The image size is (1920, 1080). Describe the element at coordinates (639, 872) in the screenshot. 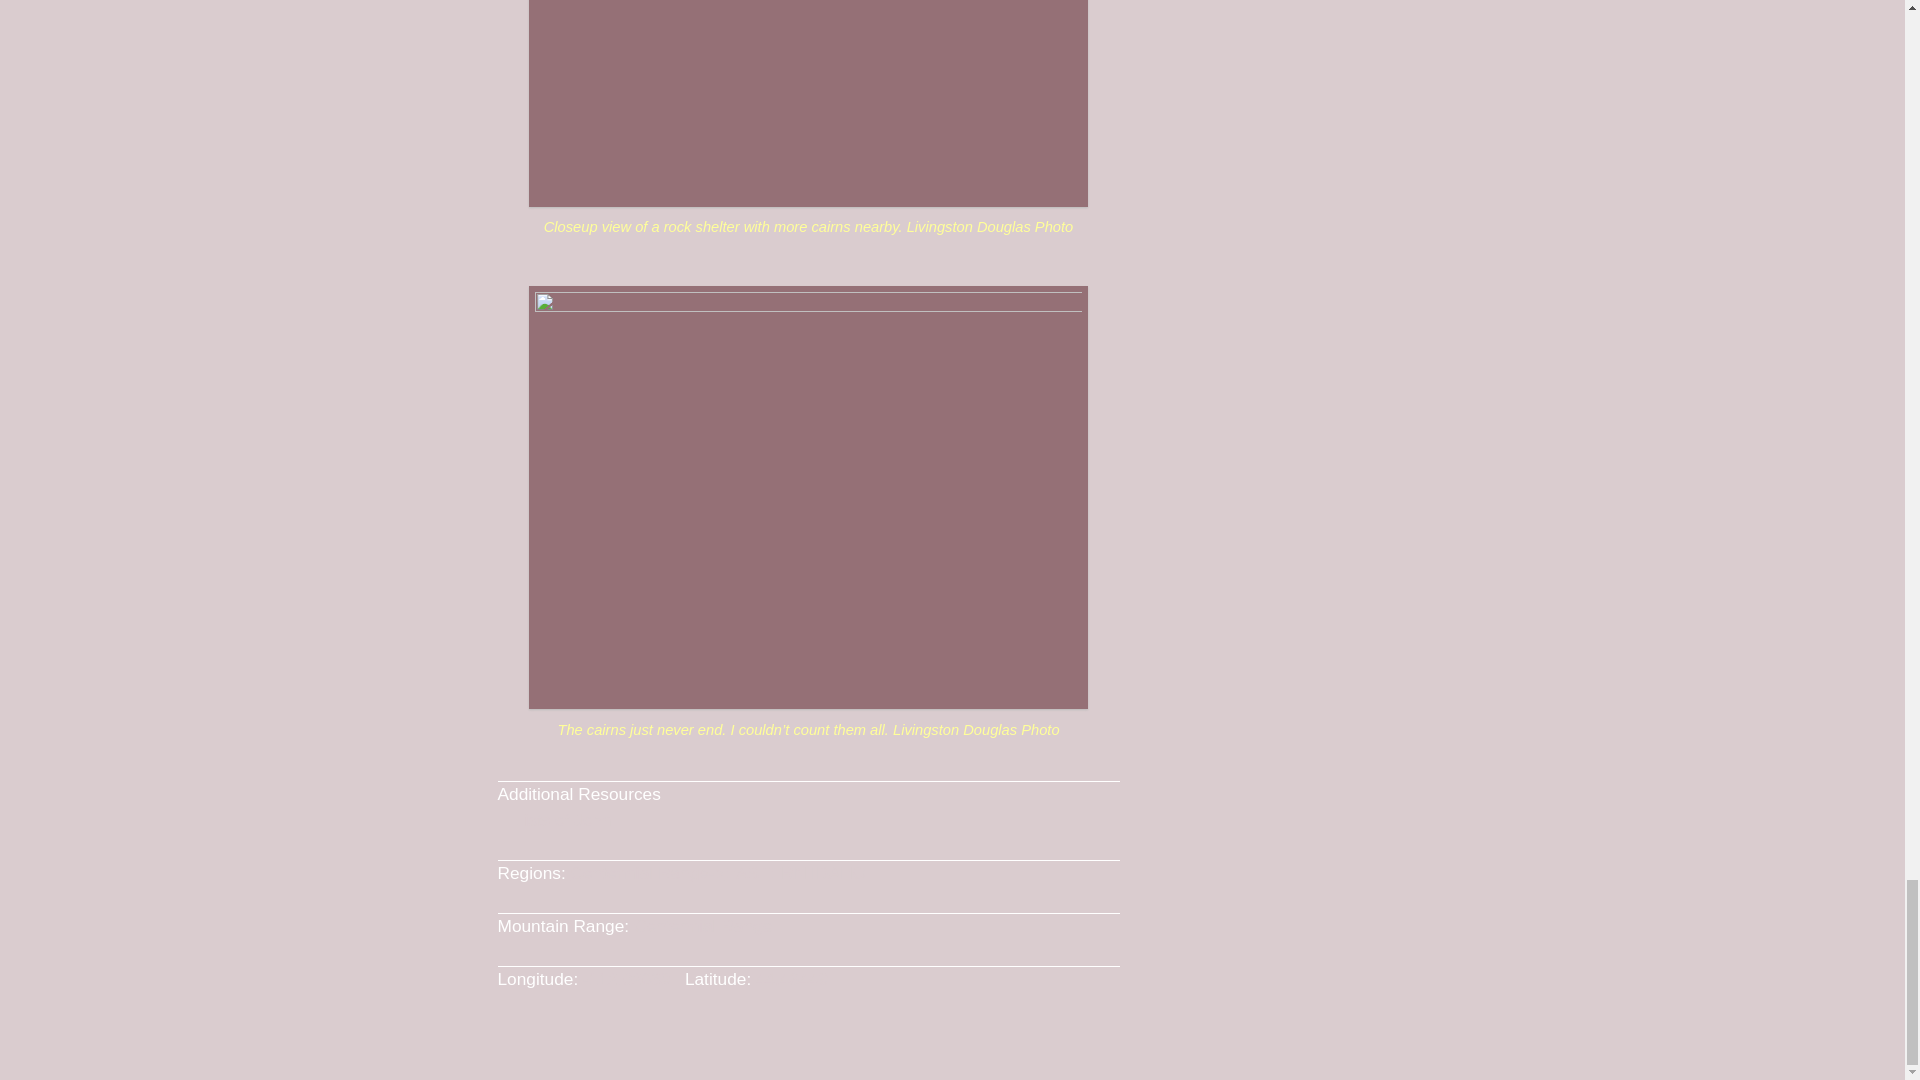

I see `Centennial Range` at that location.